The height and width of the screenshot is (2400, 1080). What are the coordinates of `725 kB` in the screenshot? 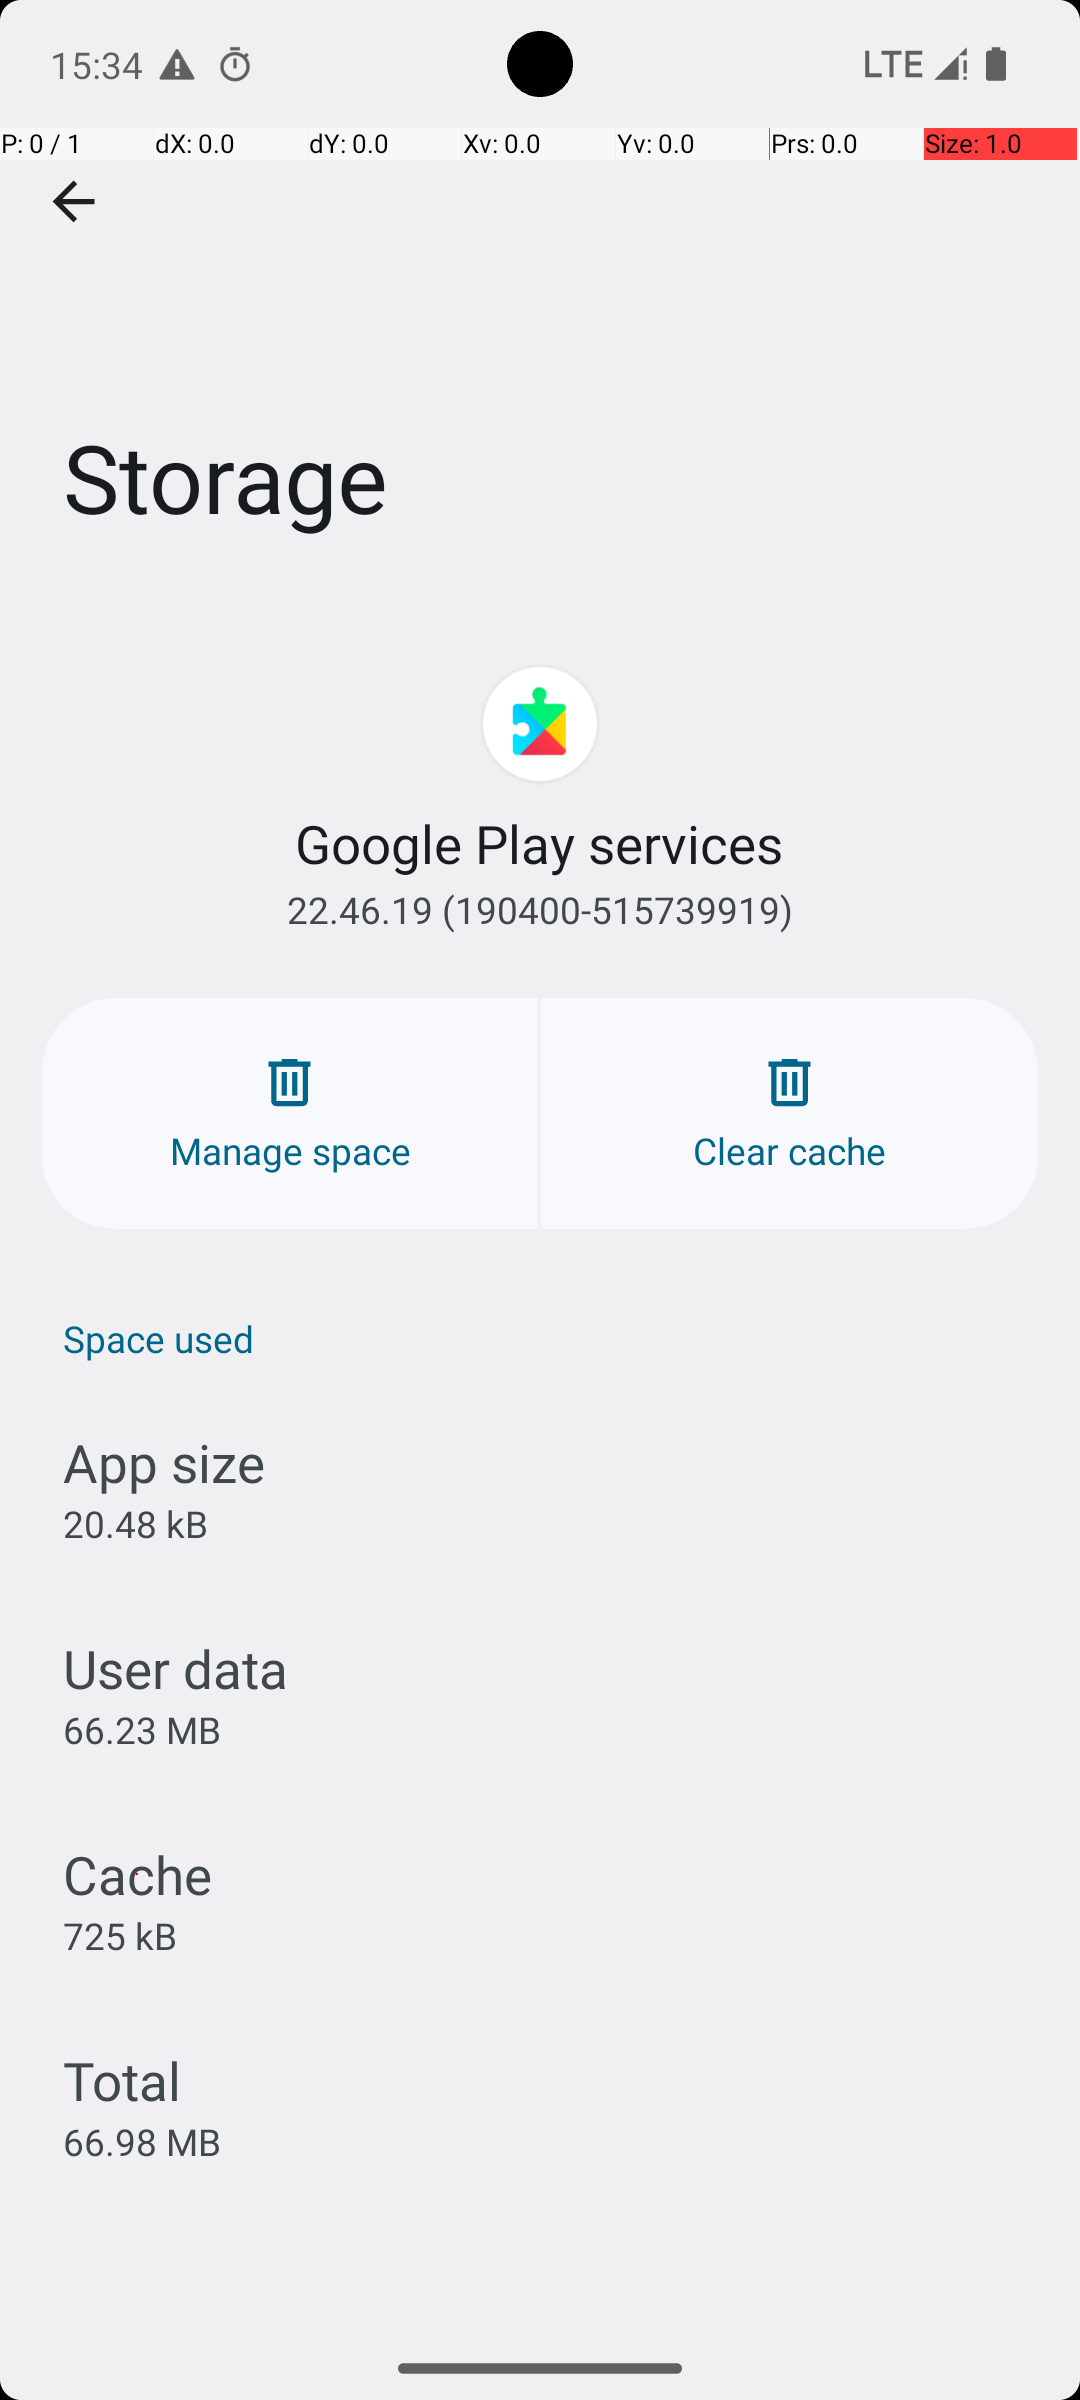 It's located at (120, 1935).